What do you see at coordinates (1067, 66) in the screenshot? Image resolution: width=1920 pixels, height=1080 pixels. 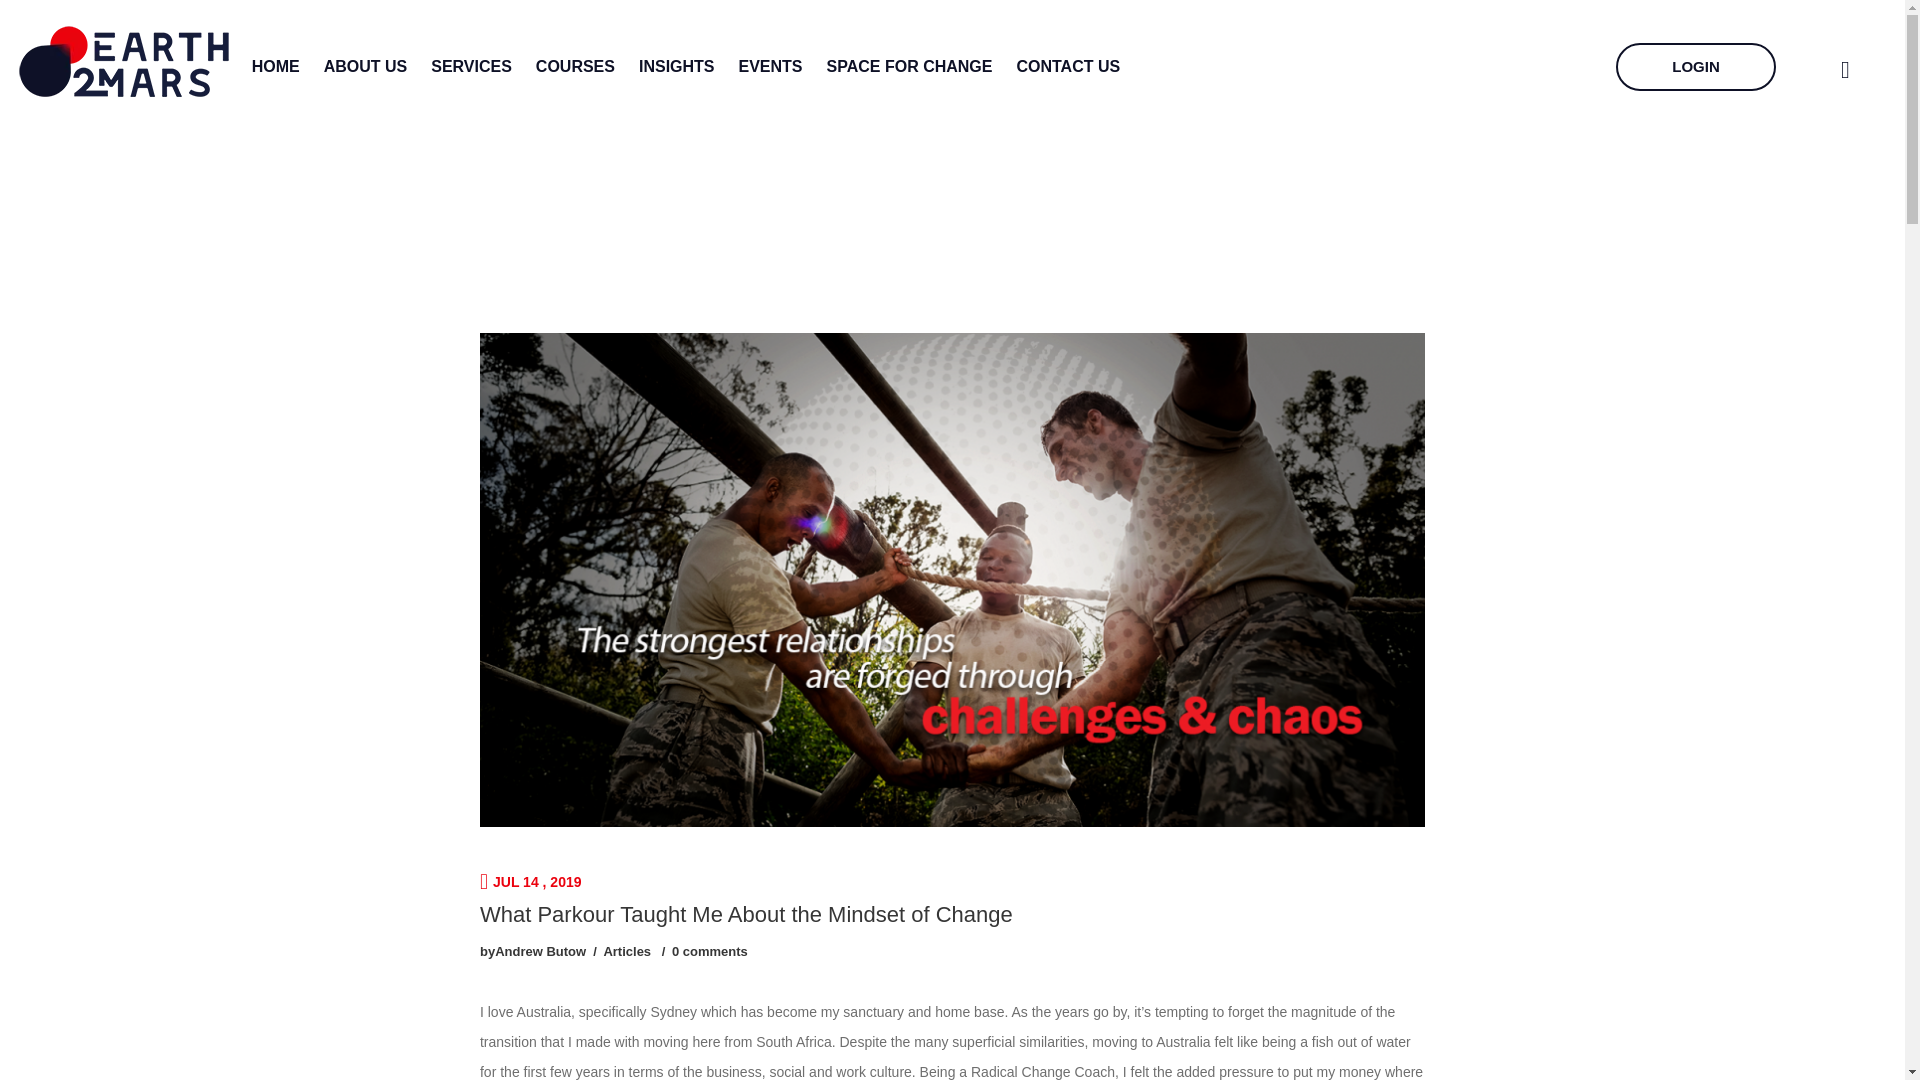 I see `CONTACT US` at bounding box center [1067, 66].